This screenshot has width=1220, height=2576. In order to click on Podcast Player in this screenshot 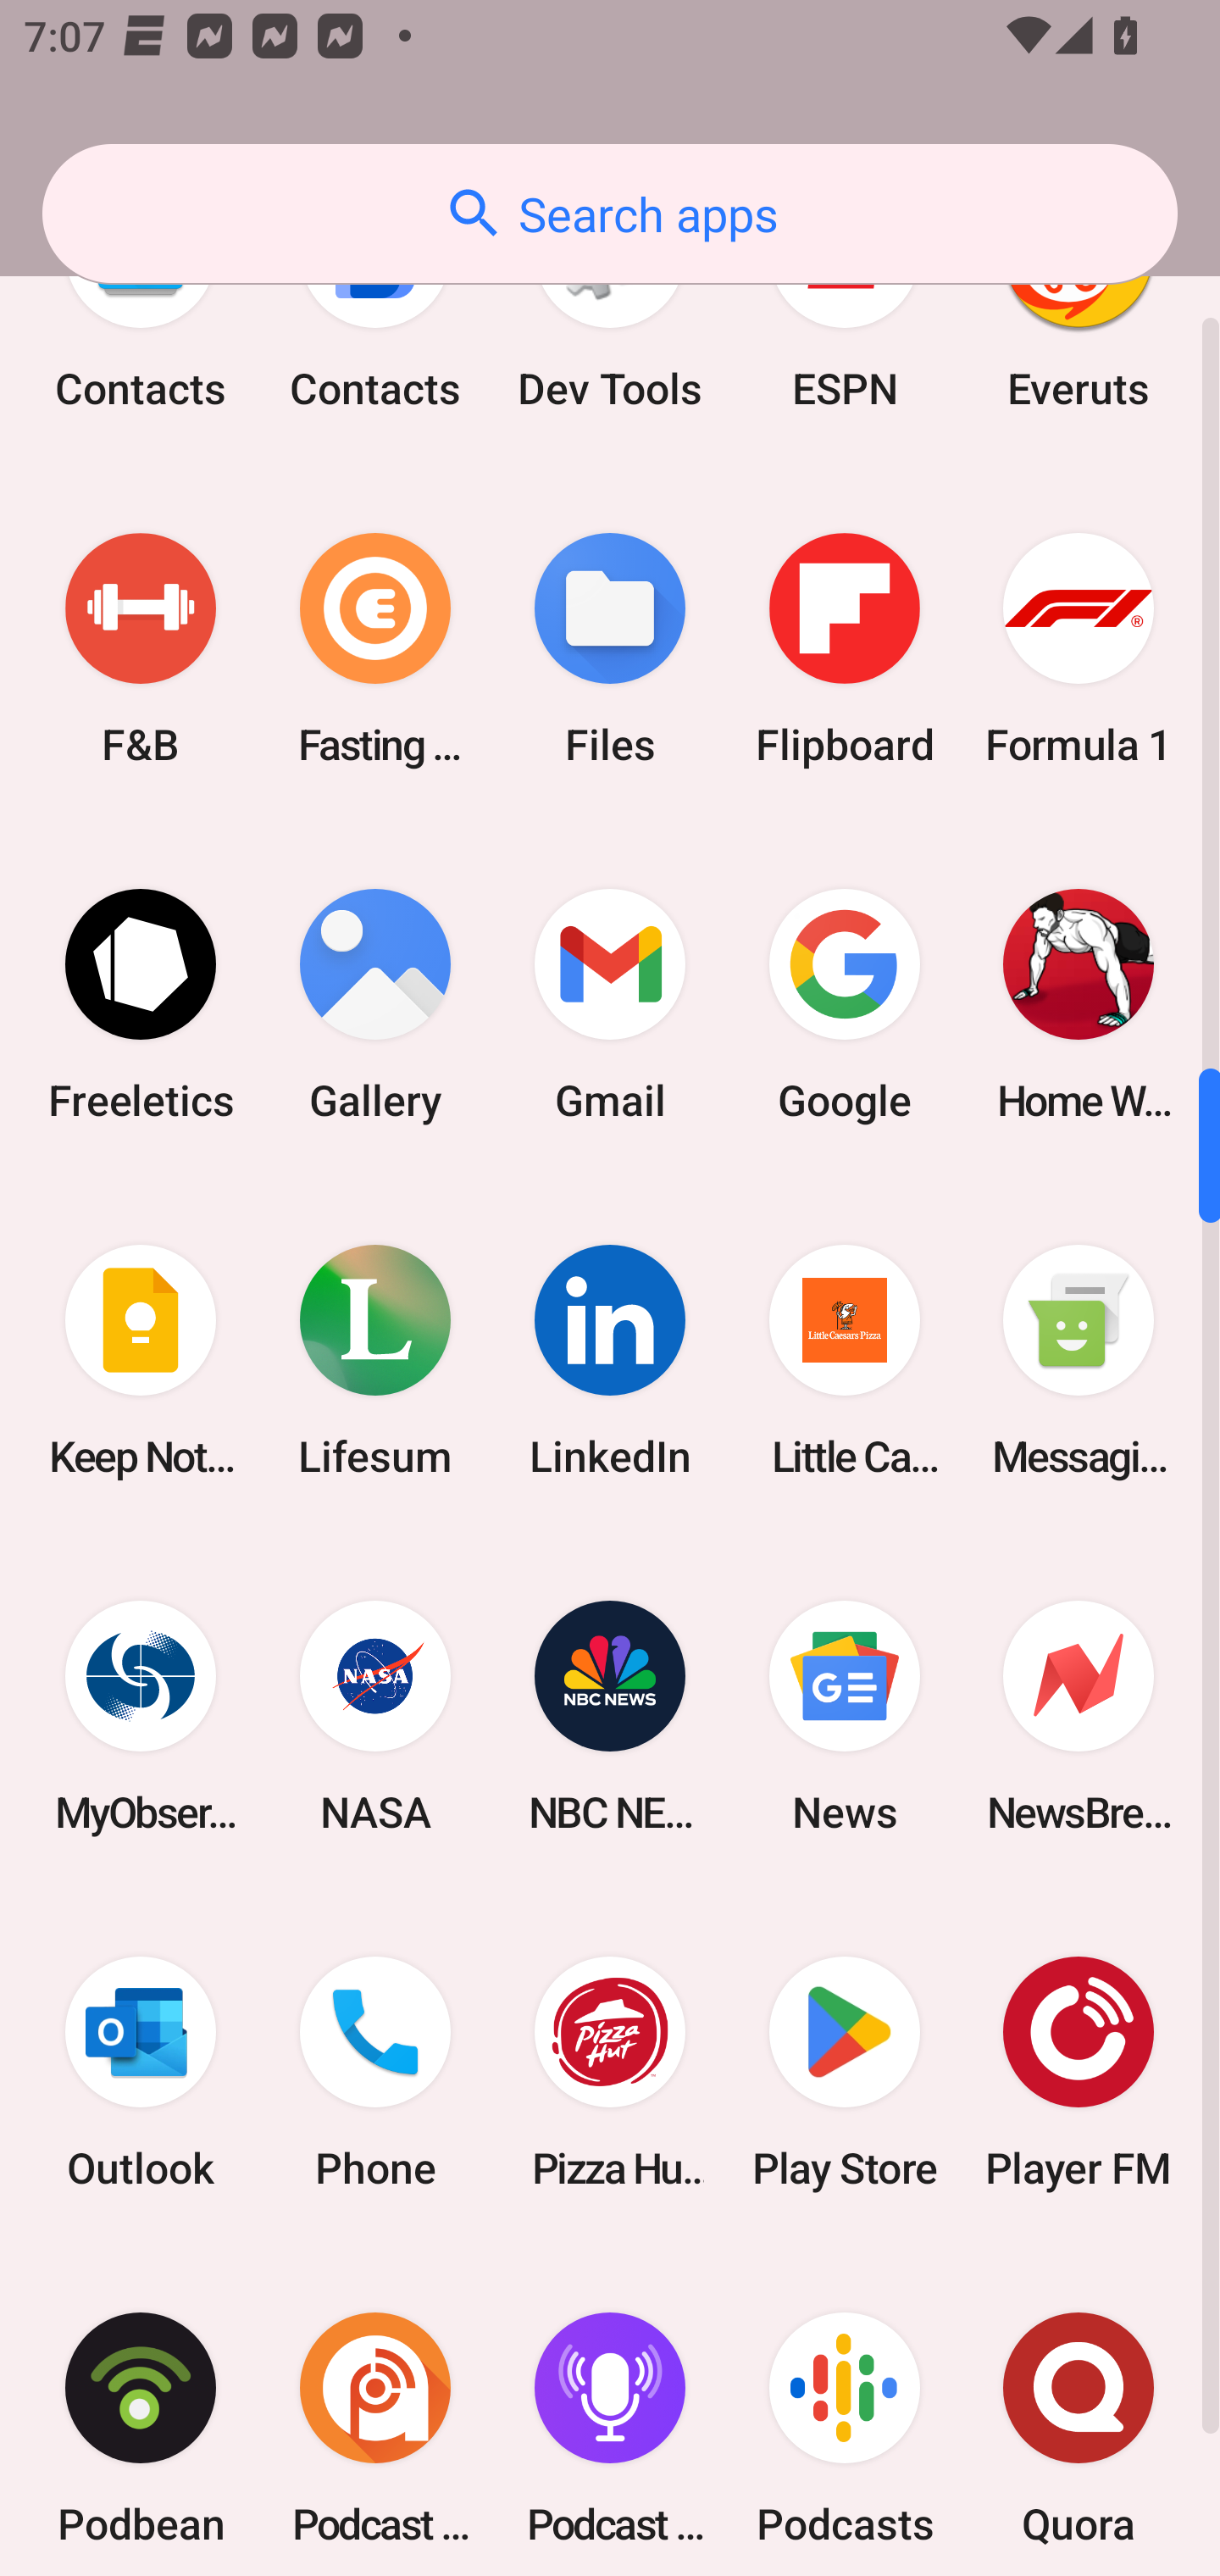, I will do `click(610, 2413)`.